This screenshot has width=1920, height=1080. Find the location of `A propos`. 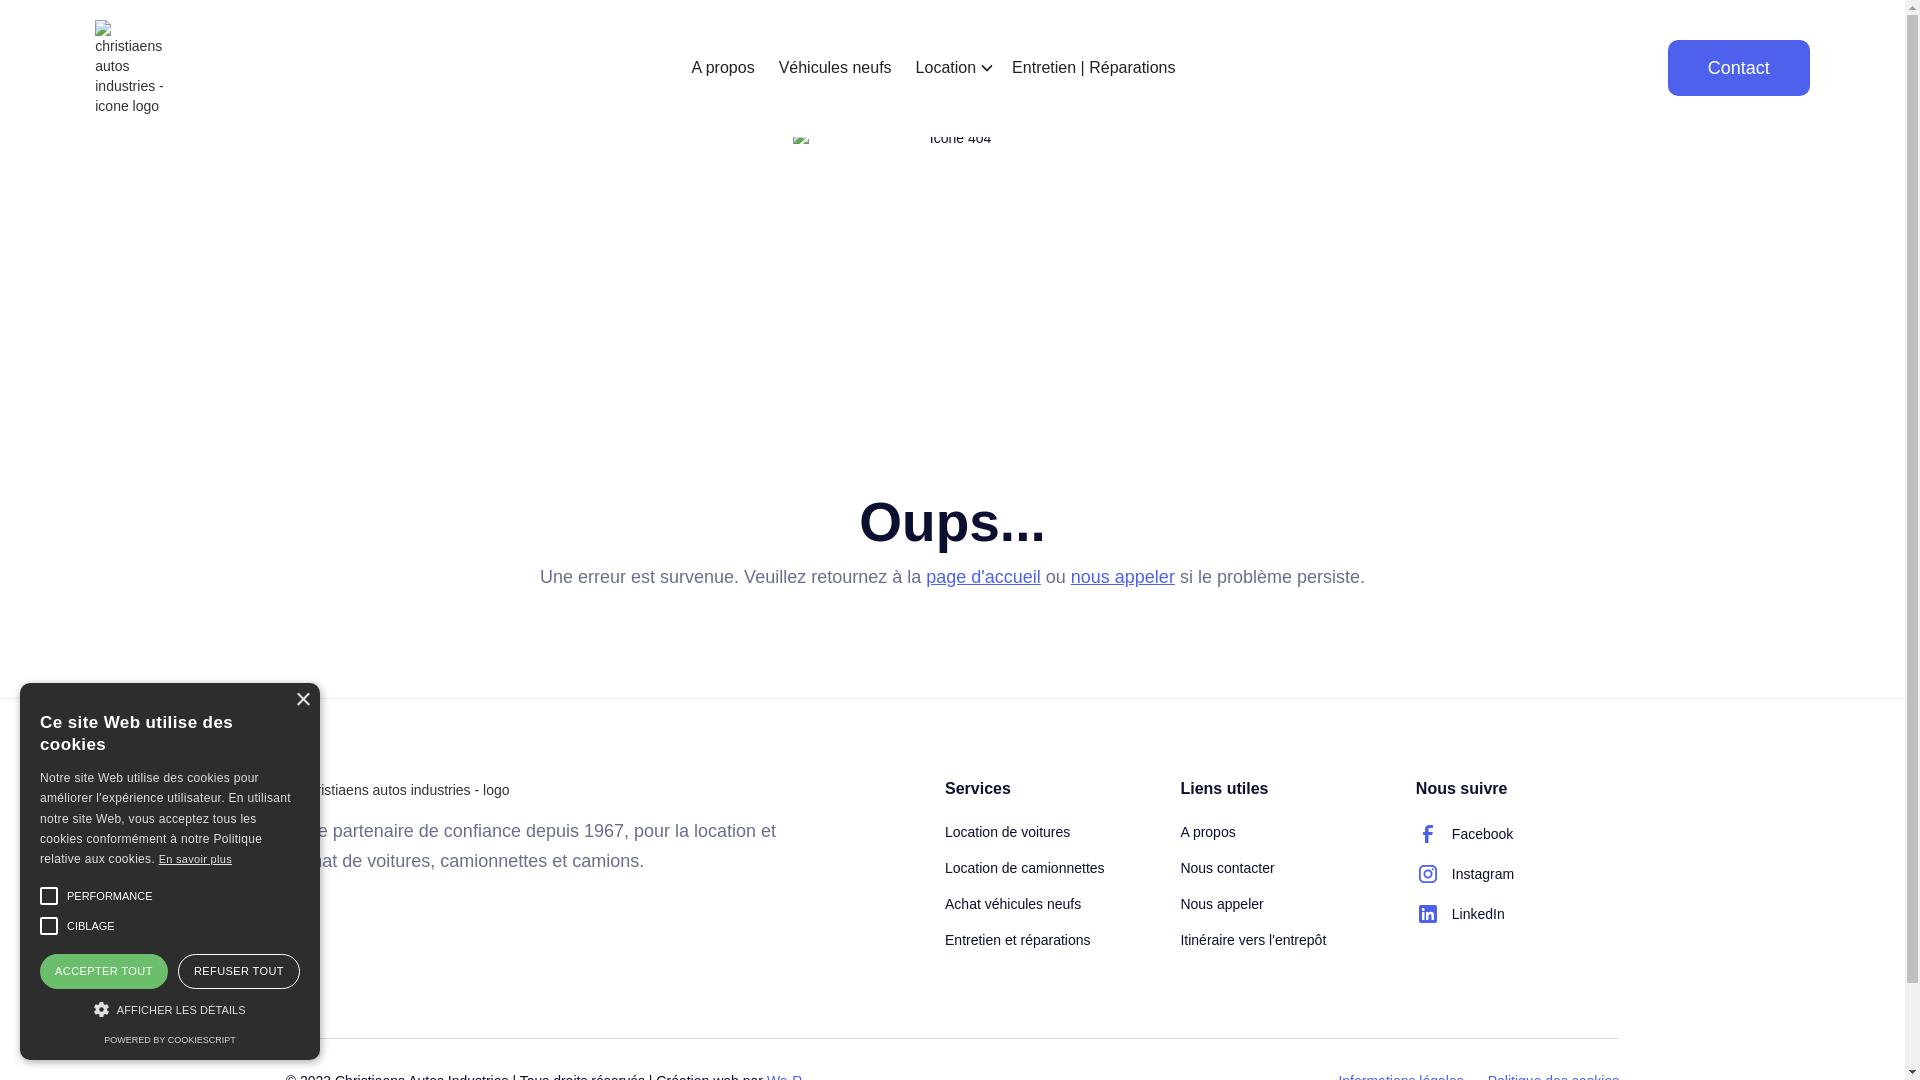

A propos is located at coordinates (722, 58).